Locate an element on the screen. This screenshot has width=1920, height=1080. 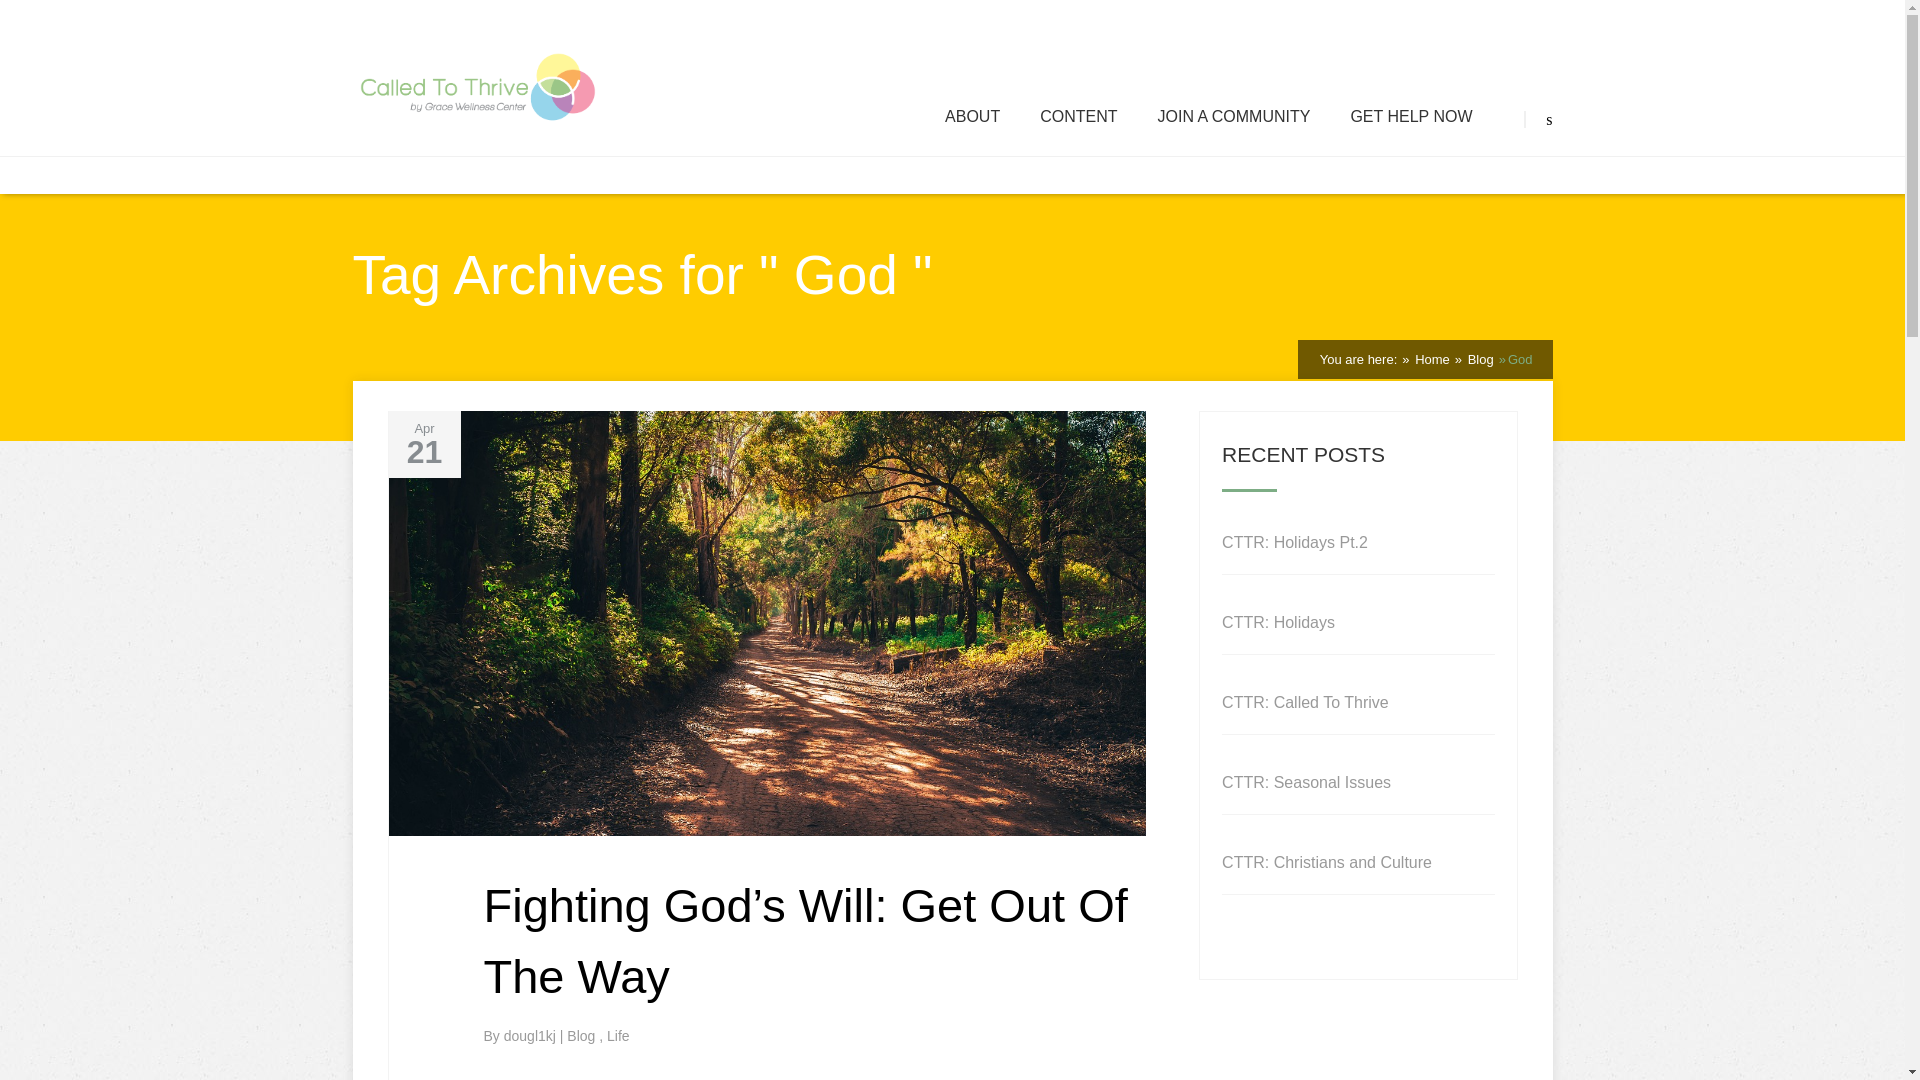
CTTR: Called To Thrive is located at coordinates (1304, 702).